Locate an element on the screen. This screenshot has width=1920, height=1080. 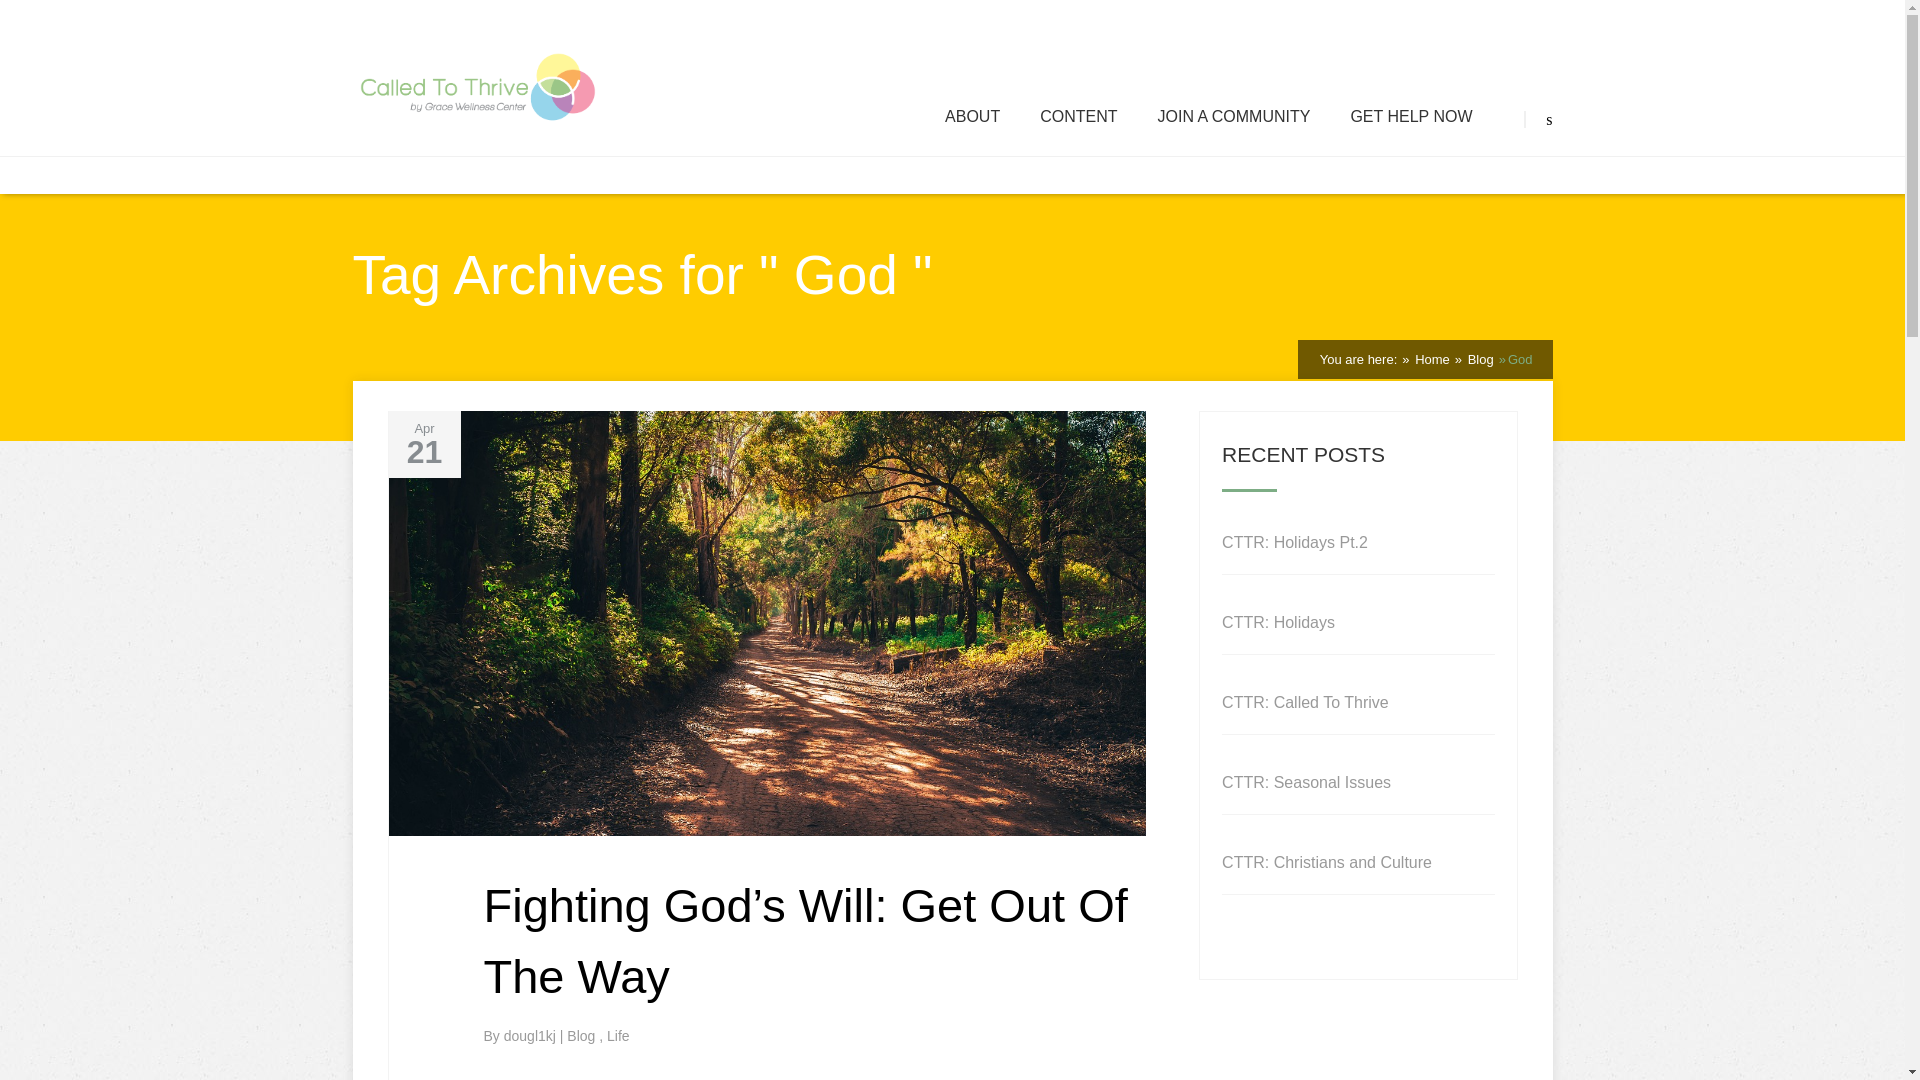
CTTR: Called To Thrive is located at coordinates (1304, 702).